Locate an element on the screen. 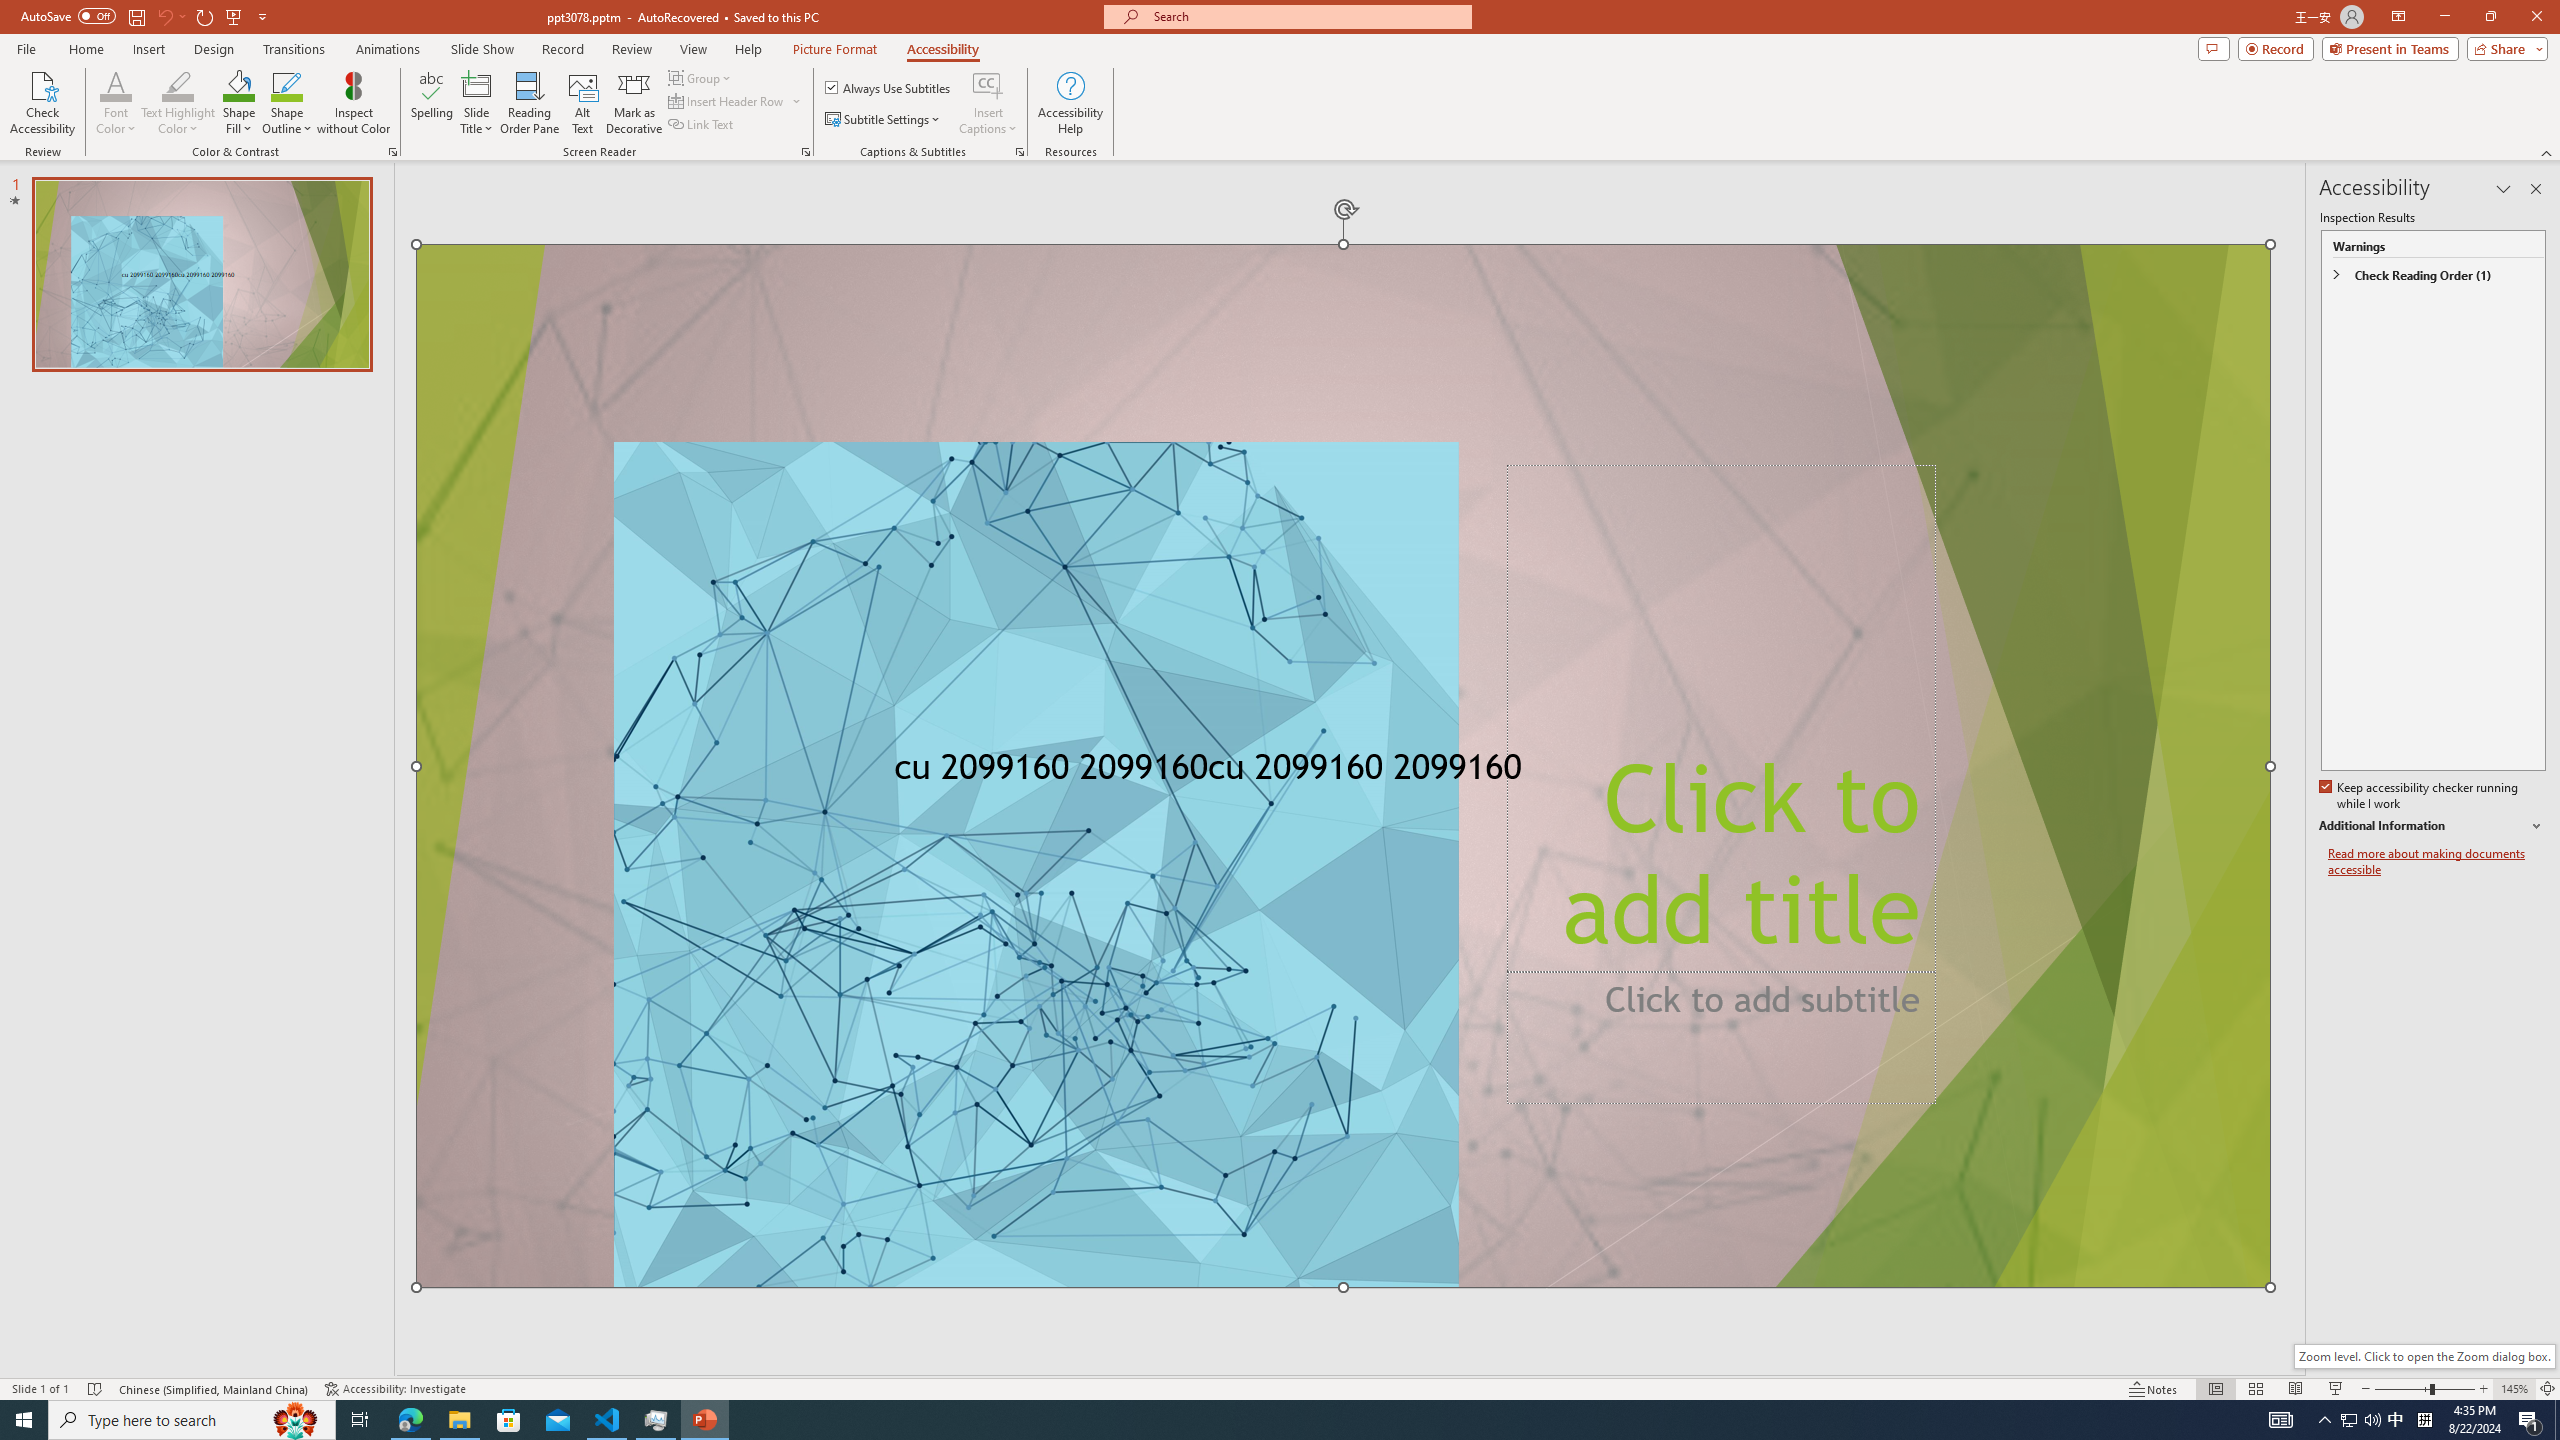 The height and width of the screenshot is (1440, 2560). Zoom 145% is located at coordinates (2514, 1389).